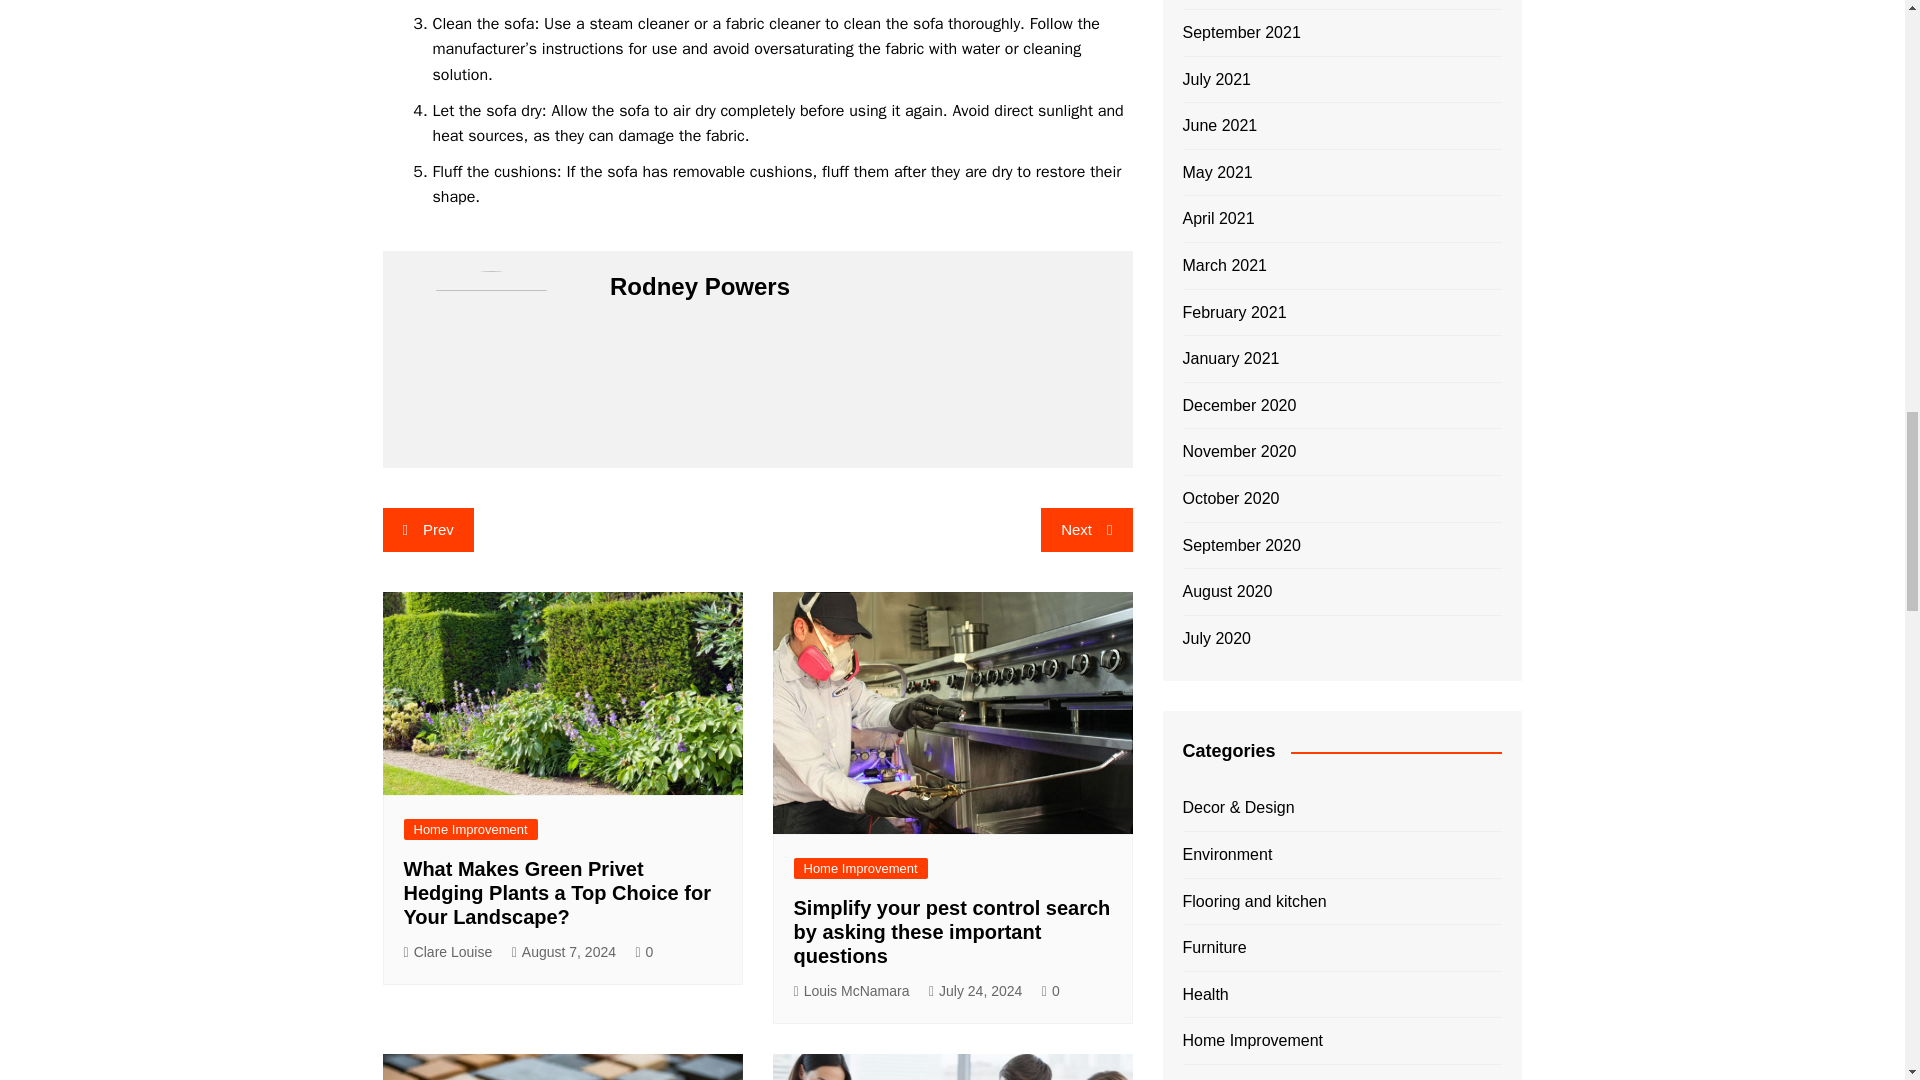  What do you see at coordinates (448, 952) in the screenshot?
I see `Clare Louise` at bounding box center [448, 952].